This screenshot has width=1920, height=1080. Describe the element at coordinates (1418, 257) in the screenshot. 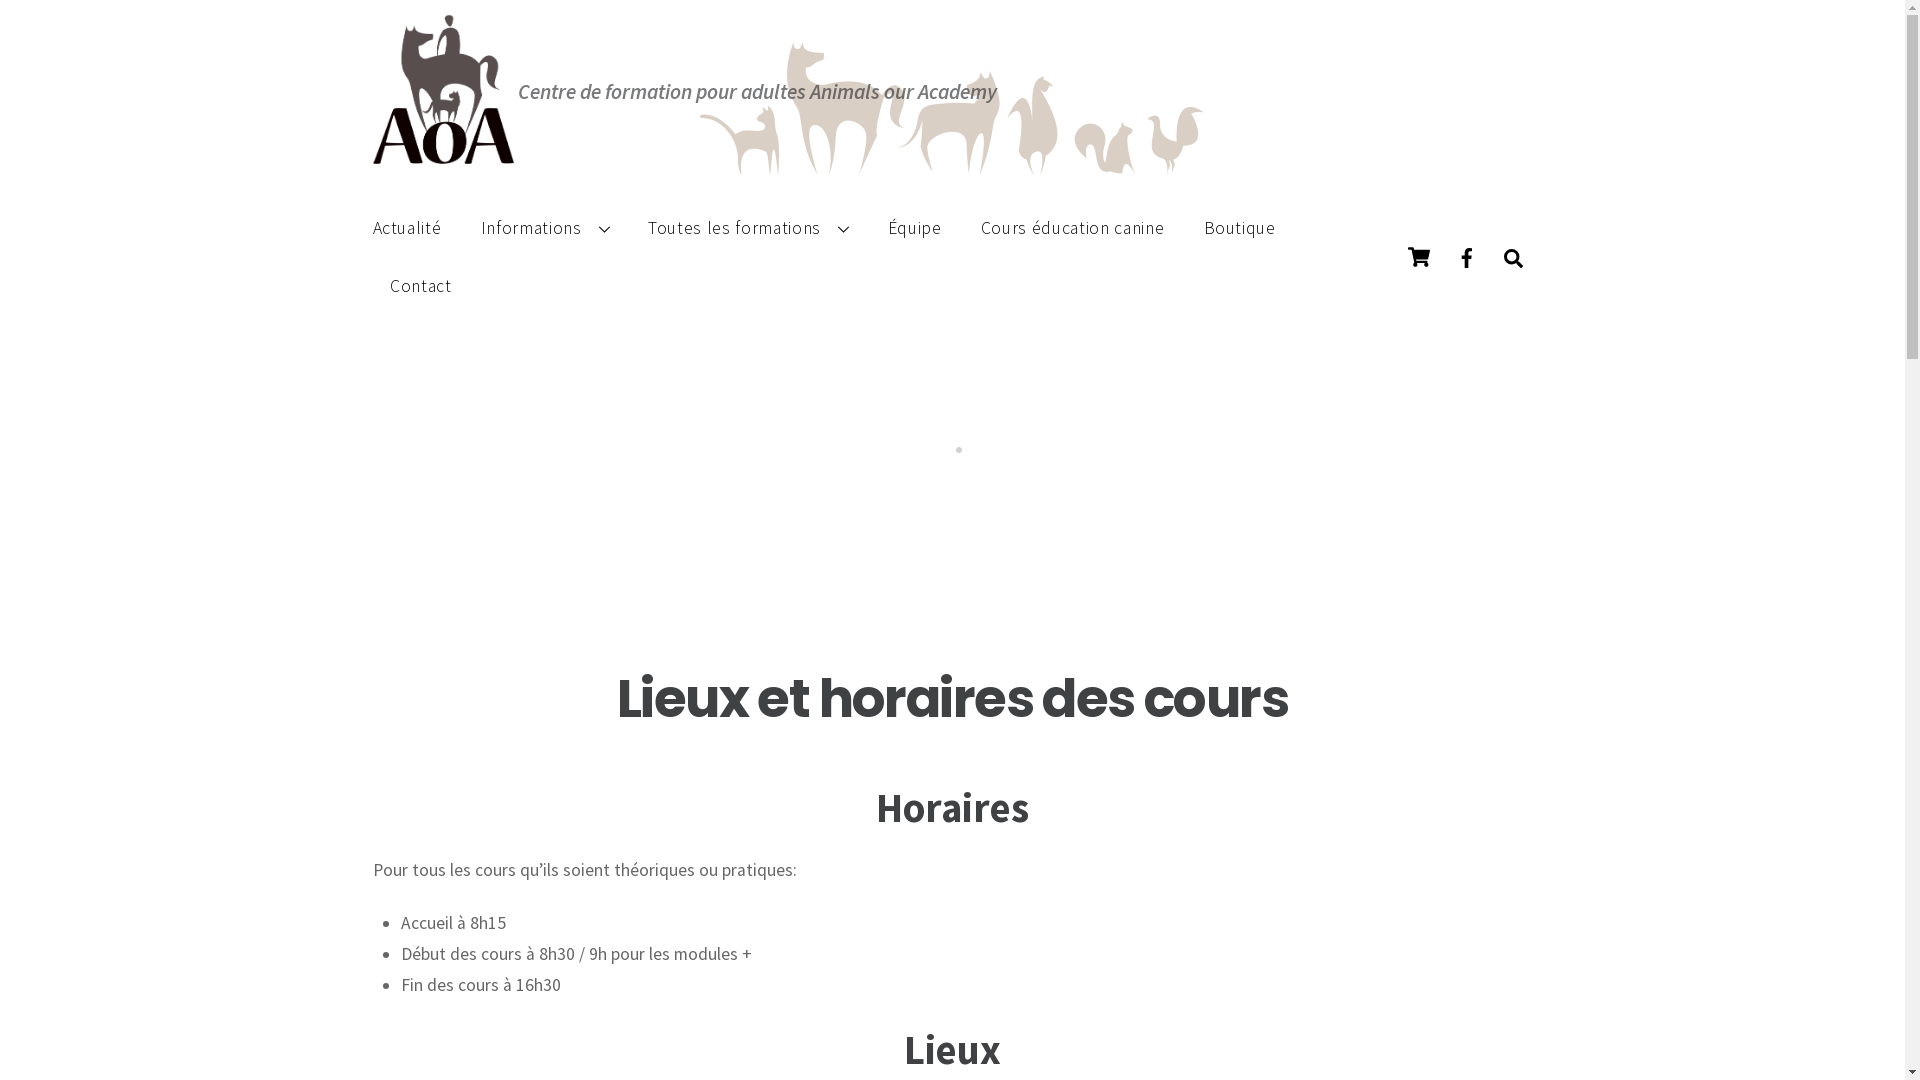

I see `Panier` at that location.